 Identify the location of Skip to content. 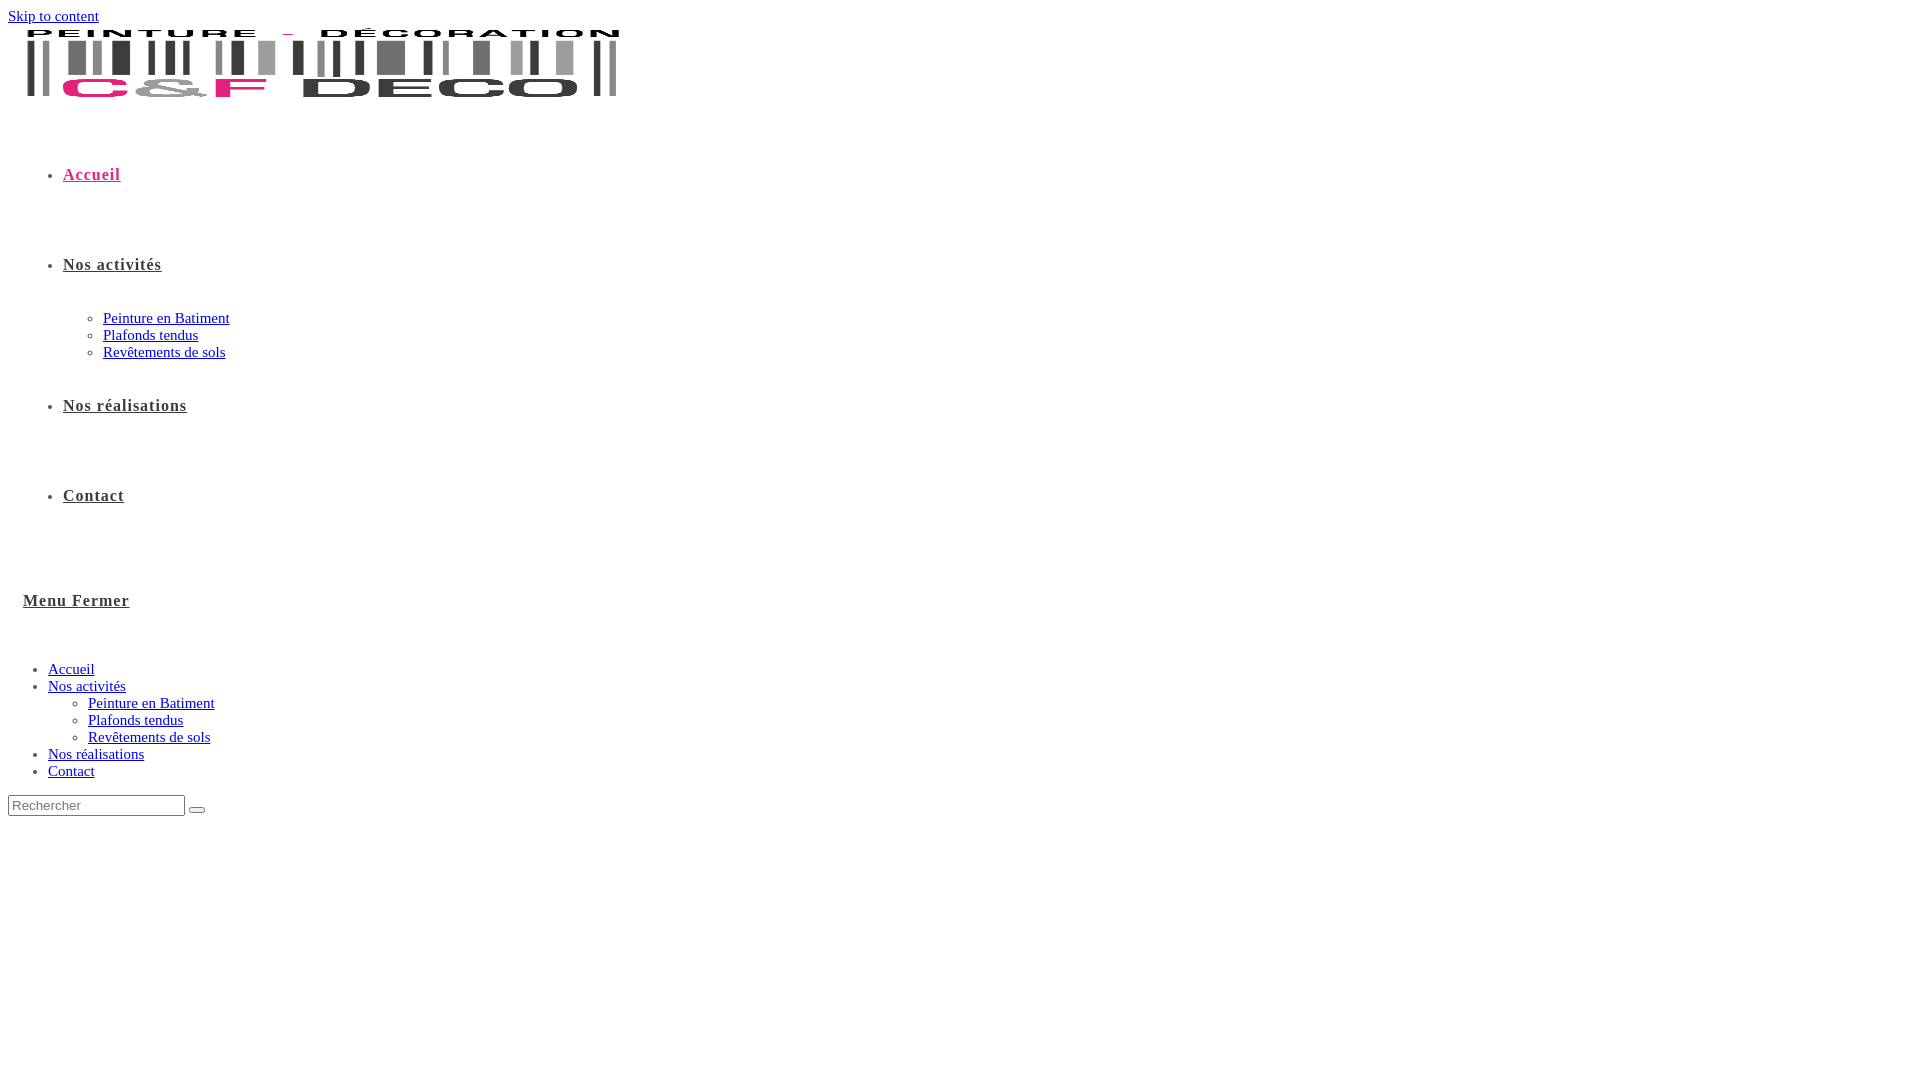
(54, 16).